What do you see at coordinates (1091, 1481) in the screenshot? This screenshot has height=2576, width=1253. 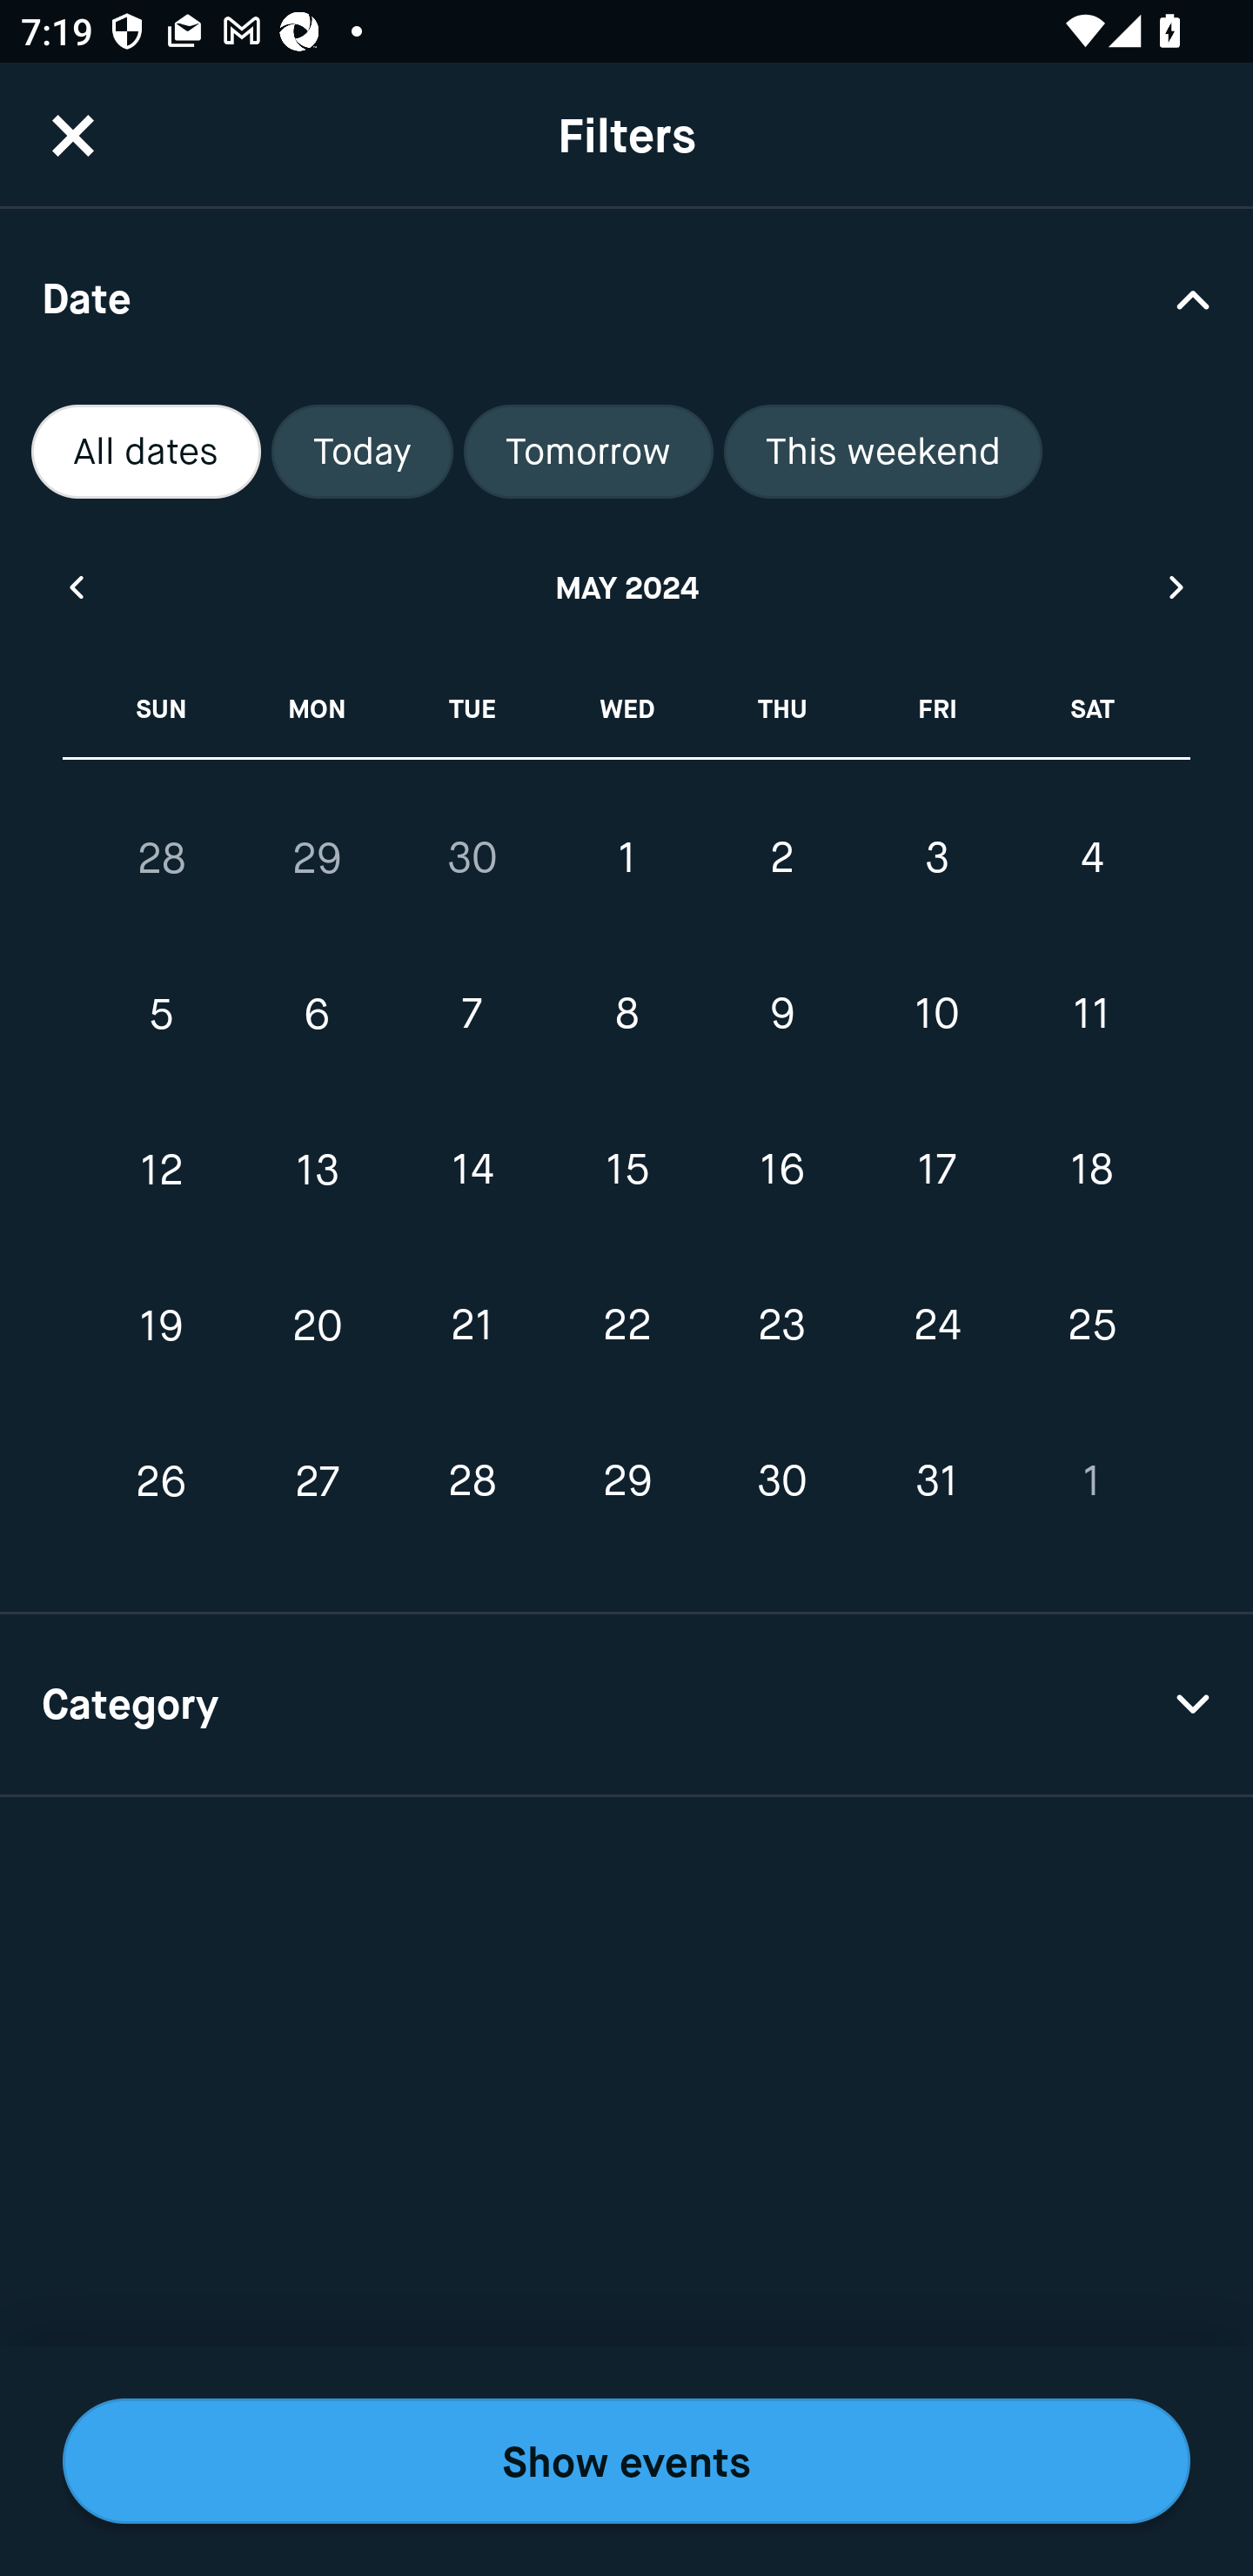 I see `1` at bounding box center [1091, 1481].